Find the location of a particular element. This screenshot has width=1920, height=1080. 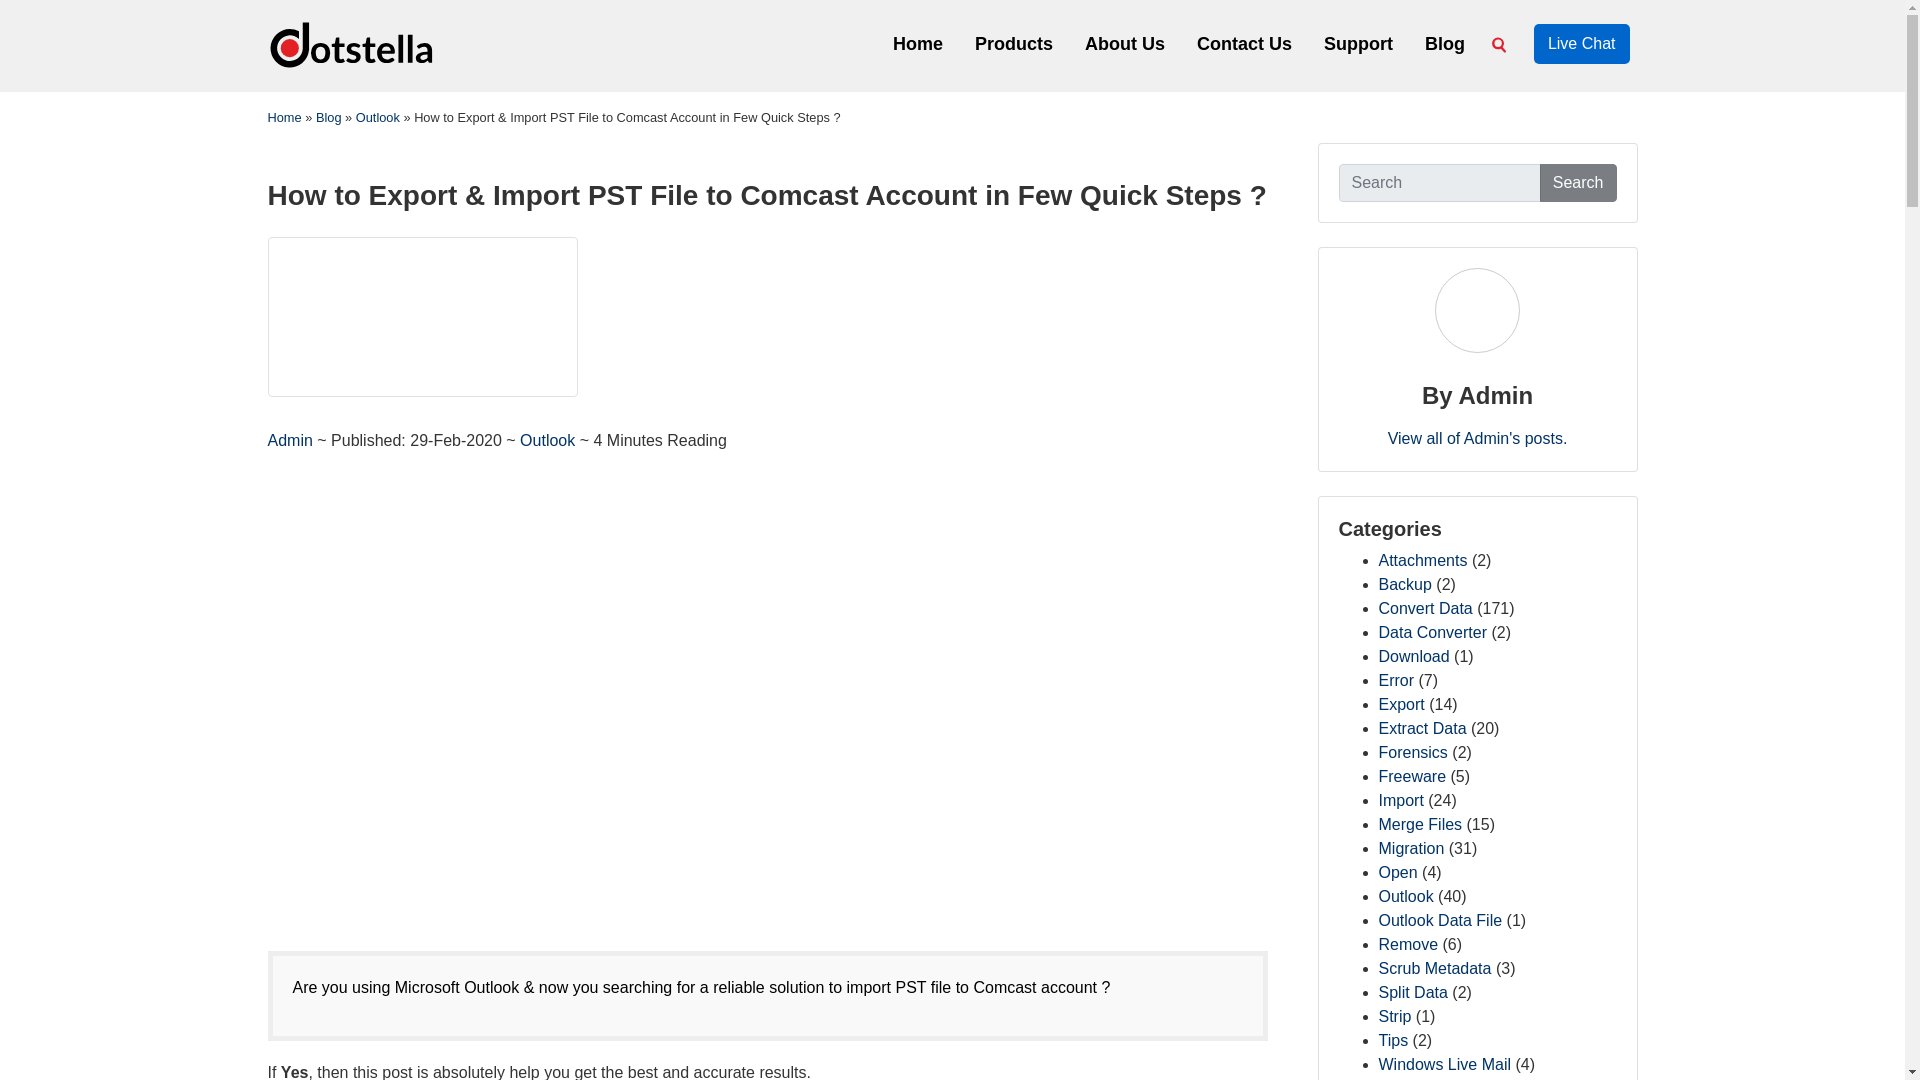

Import is located at coordinates (1400, 800).